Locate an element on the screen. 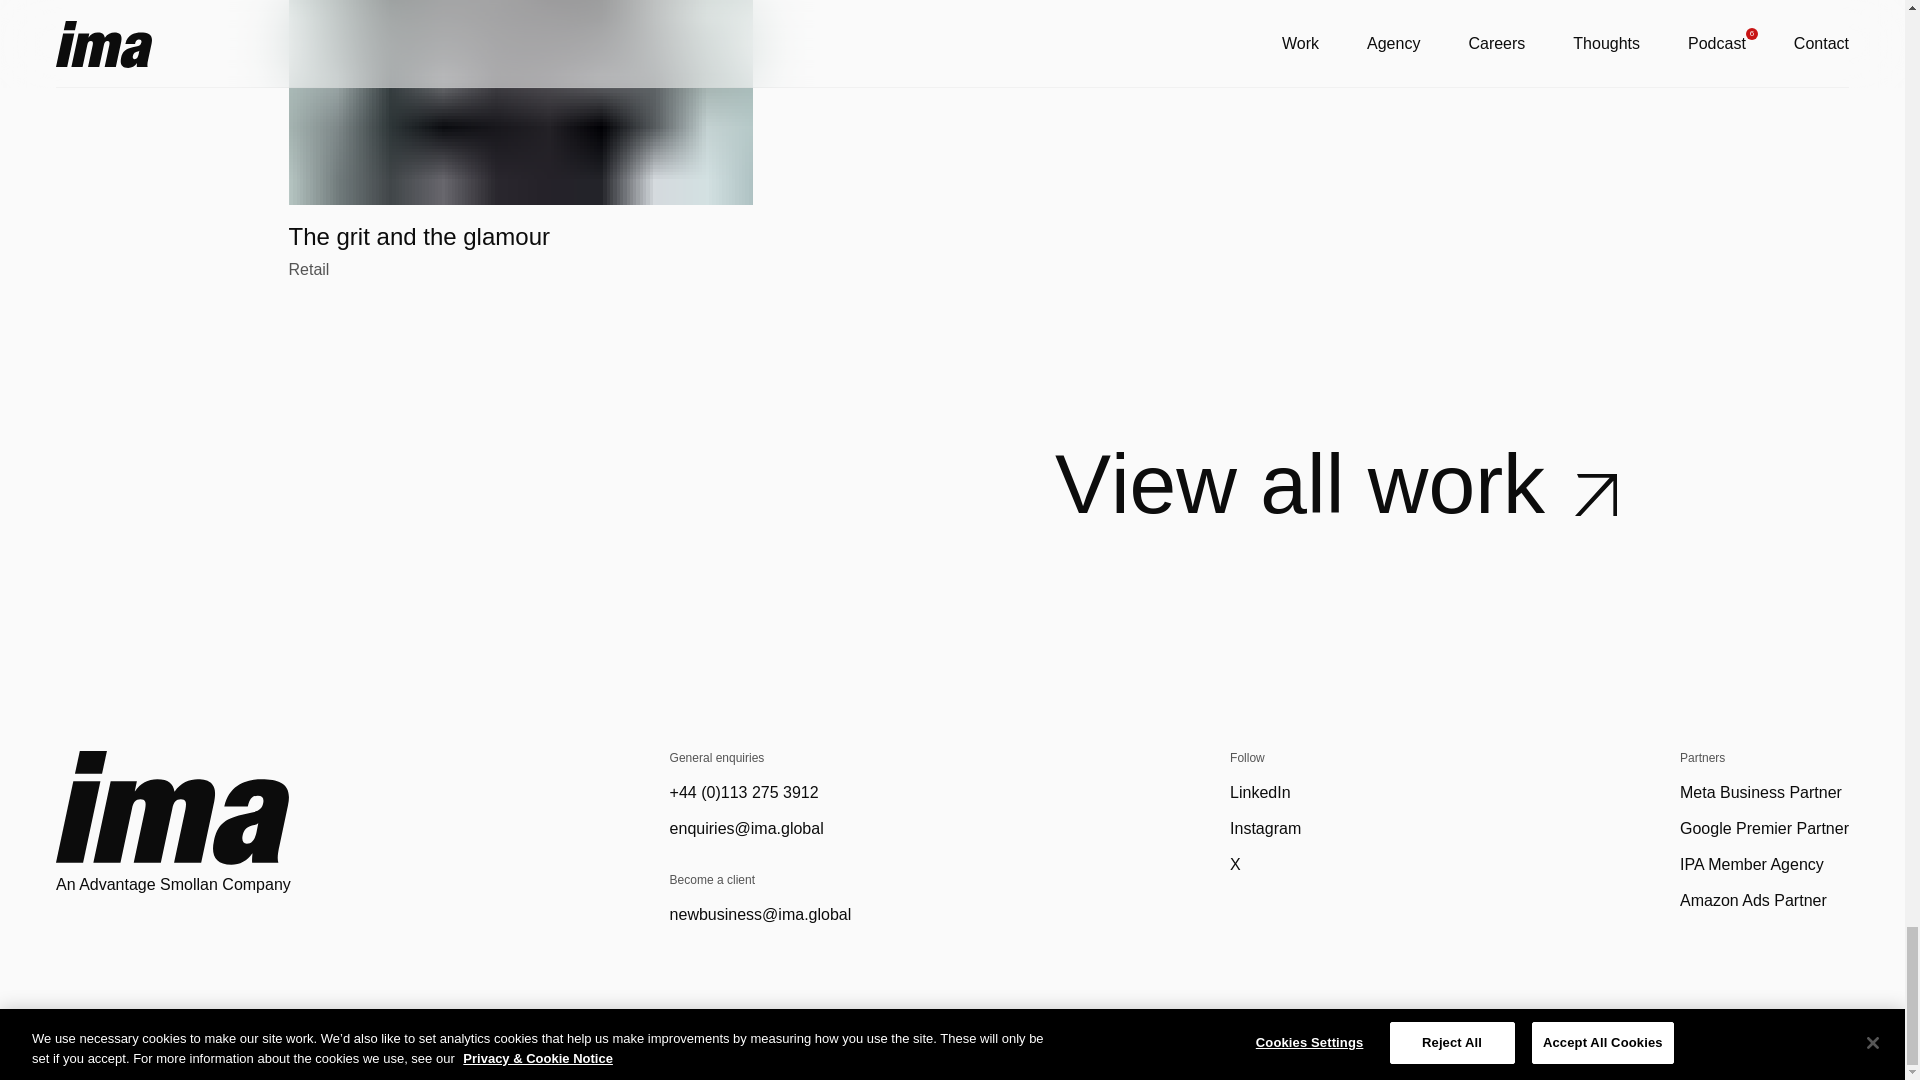 The height and width of the screenshot is (1080, 1920). IMA is located at coordinates (172, 808).